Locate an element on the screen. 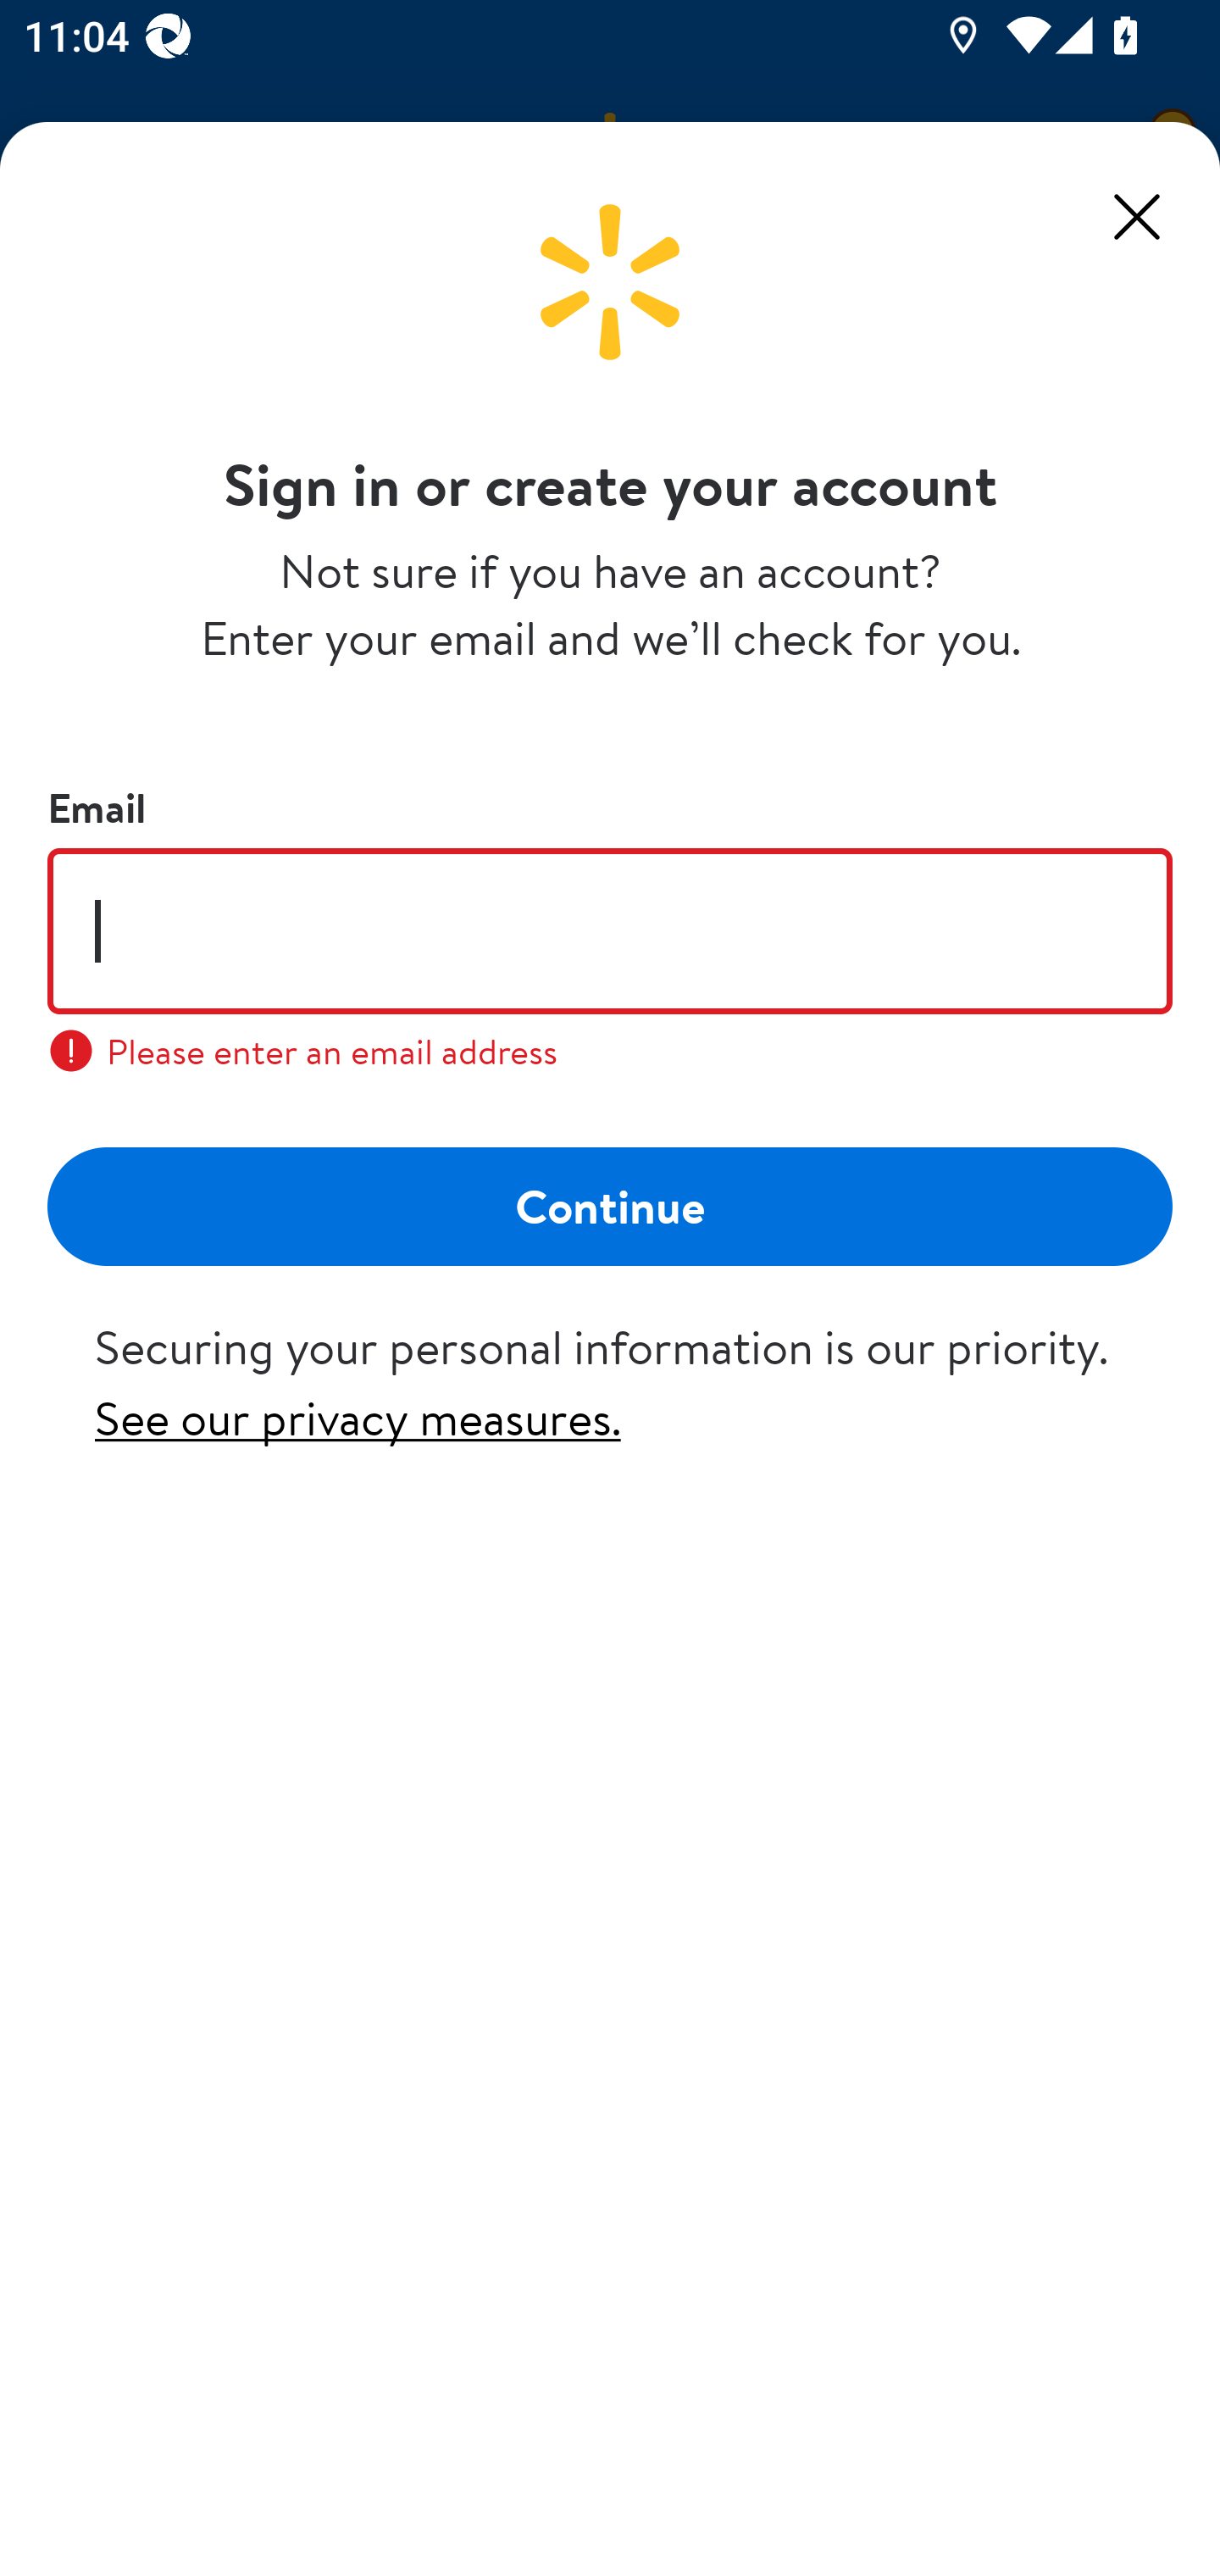 This screenshot has height=2576, width=1220. Continue is located at coordinates (610, 1205).